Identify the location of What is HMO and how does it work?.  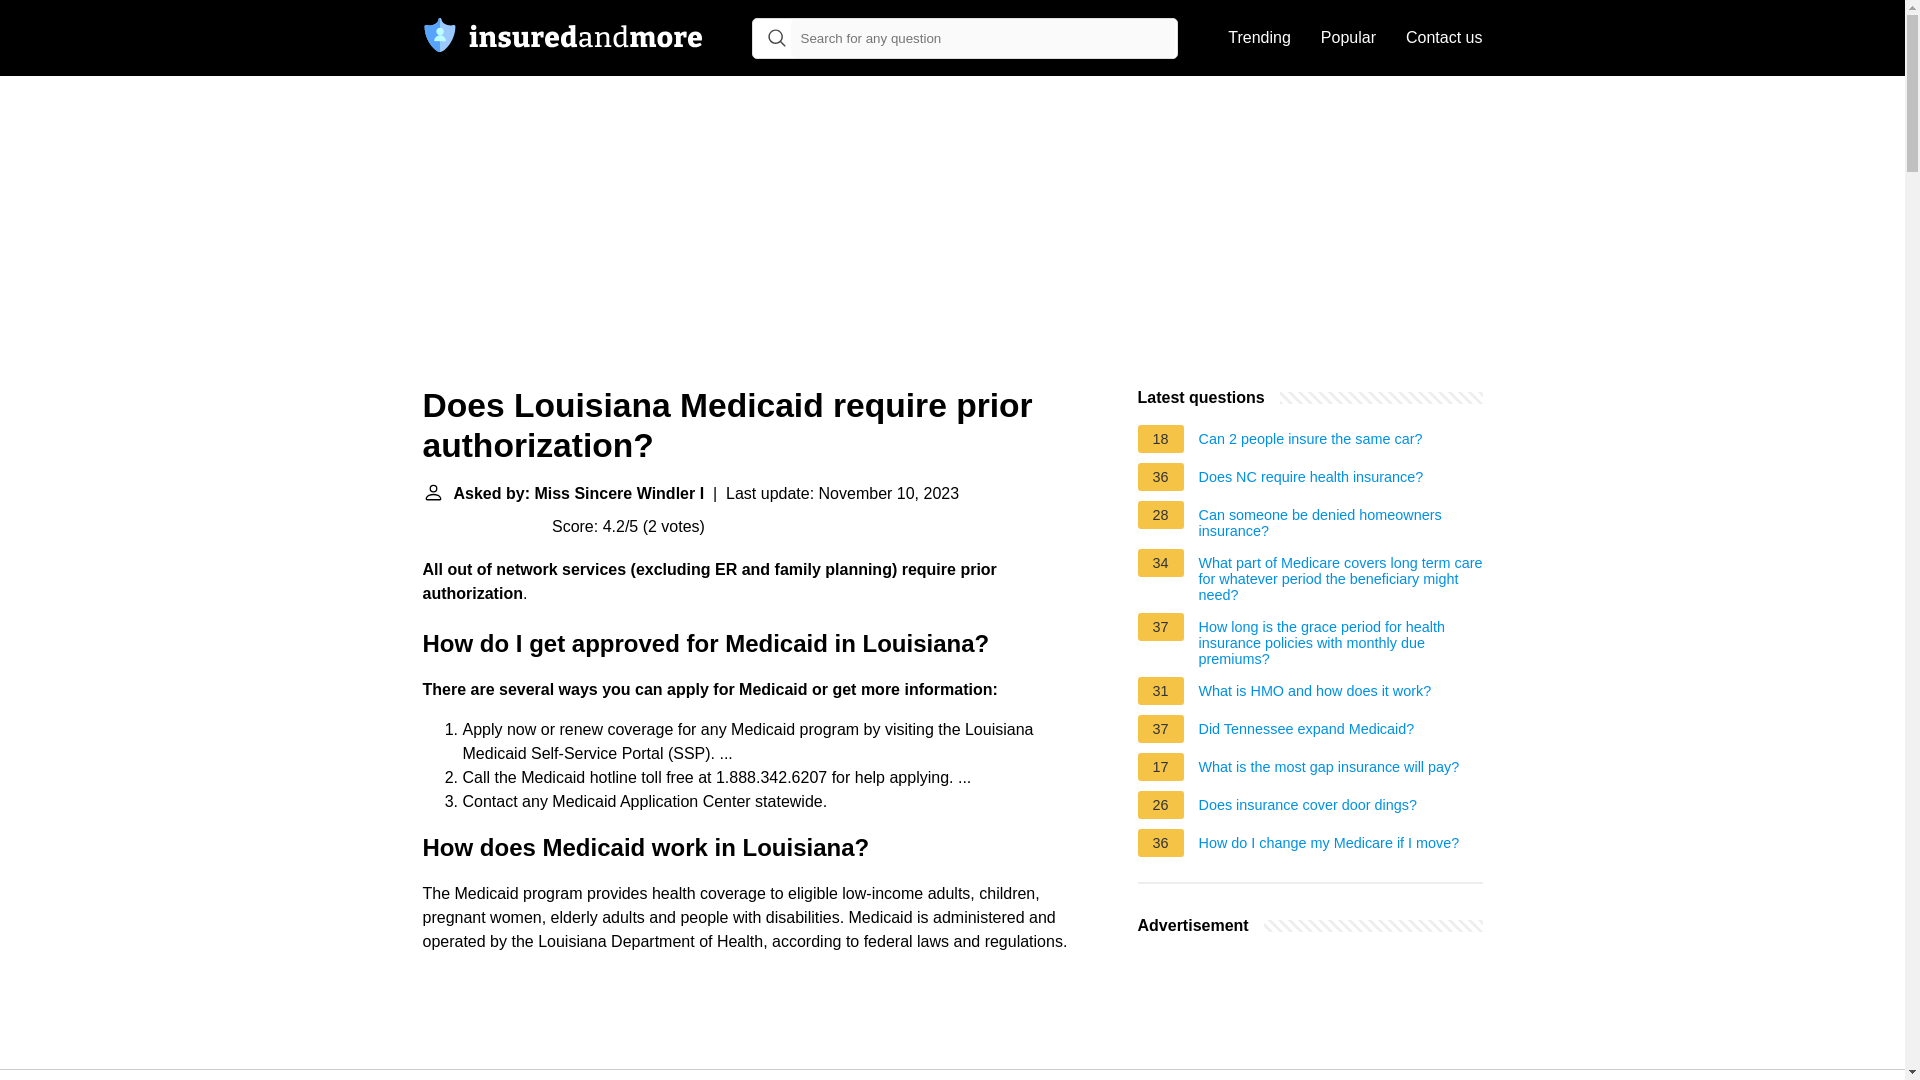
(1315, 694).